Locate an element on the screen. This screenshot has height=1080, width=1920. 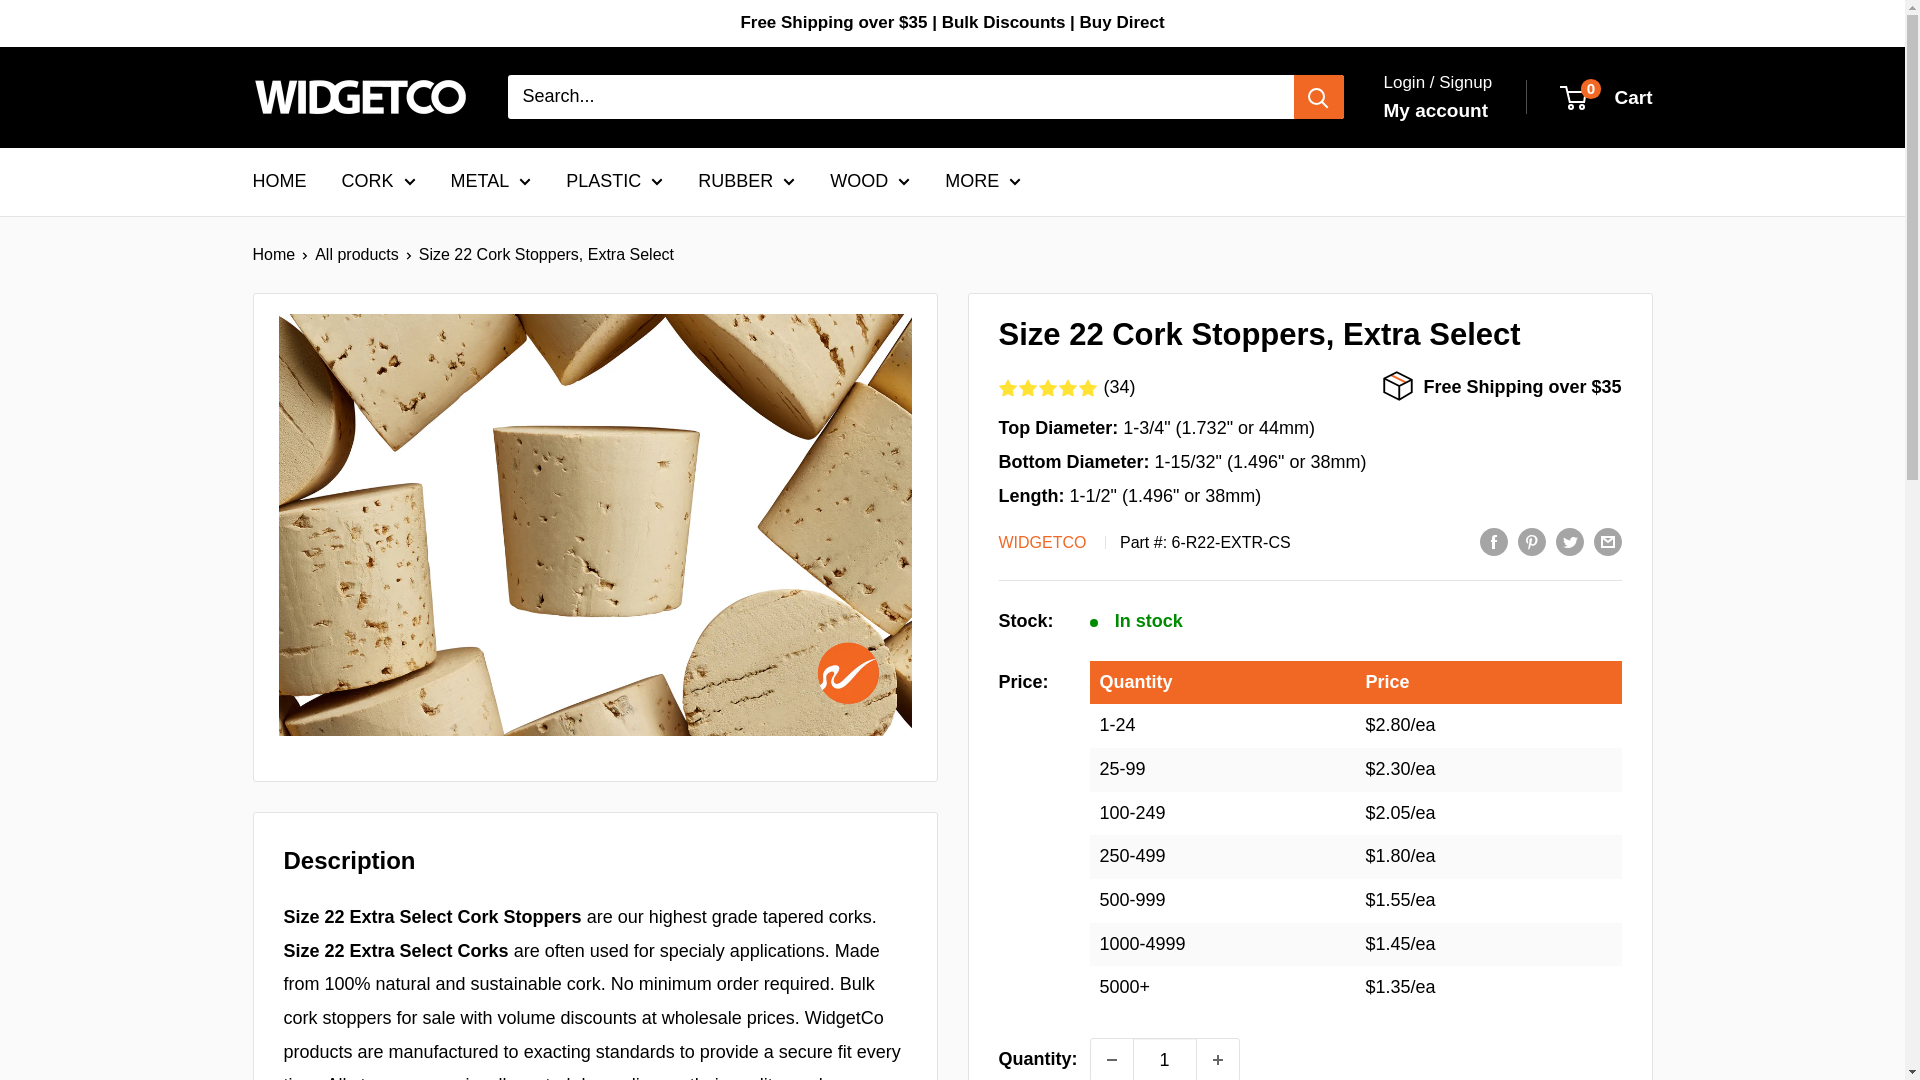
Decrease quantity by 1 is located at coordinates (1111, 1059).